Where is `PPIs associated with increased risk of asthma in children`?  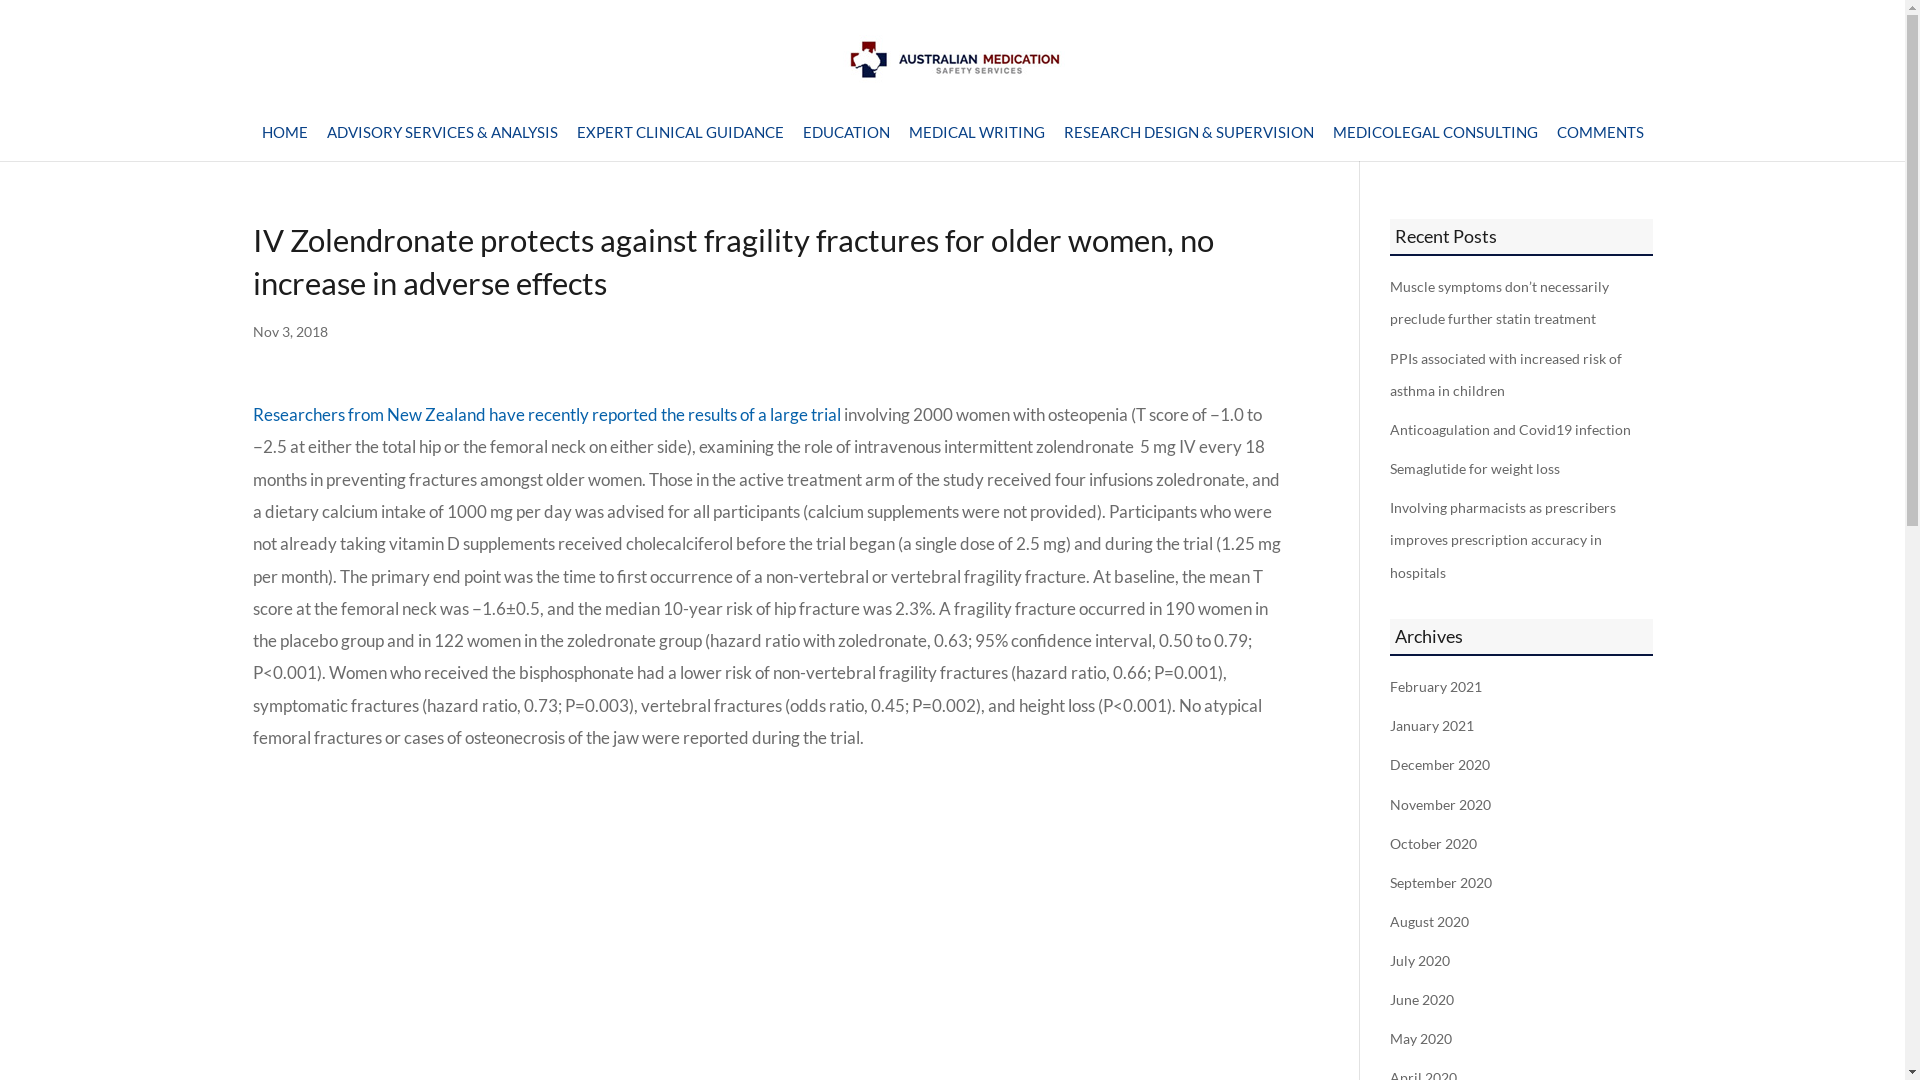
PPIs associated with increased risk of asthma in children is located at coordinates (1506, 375).